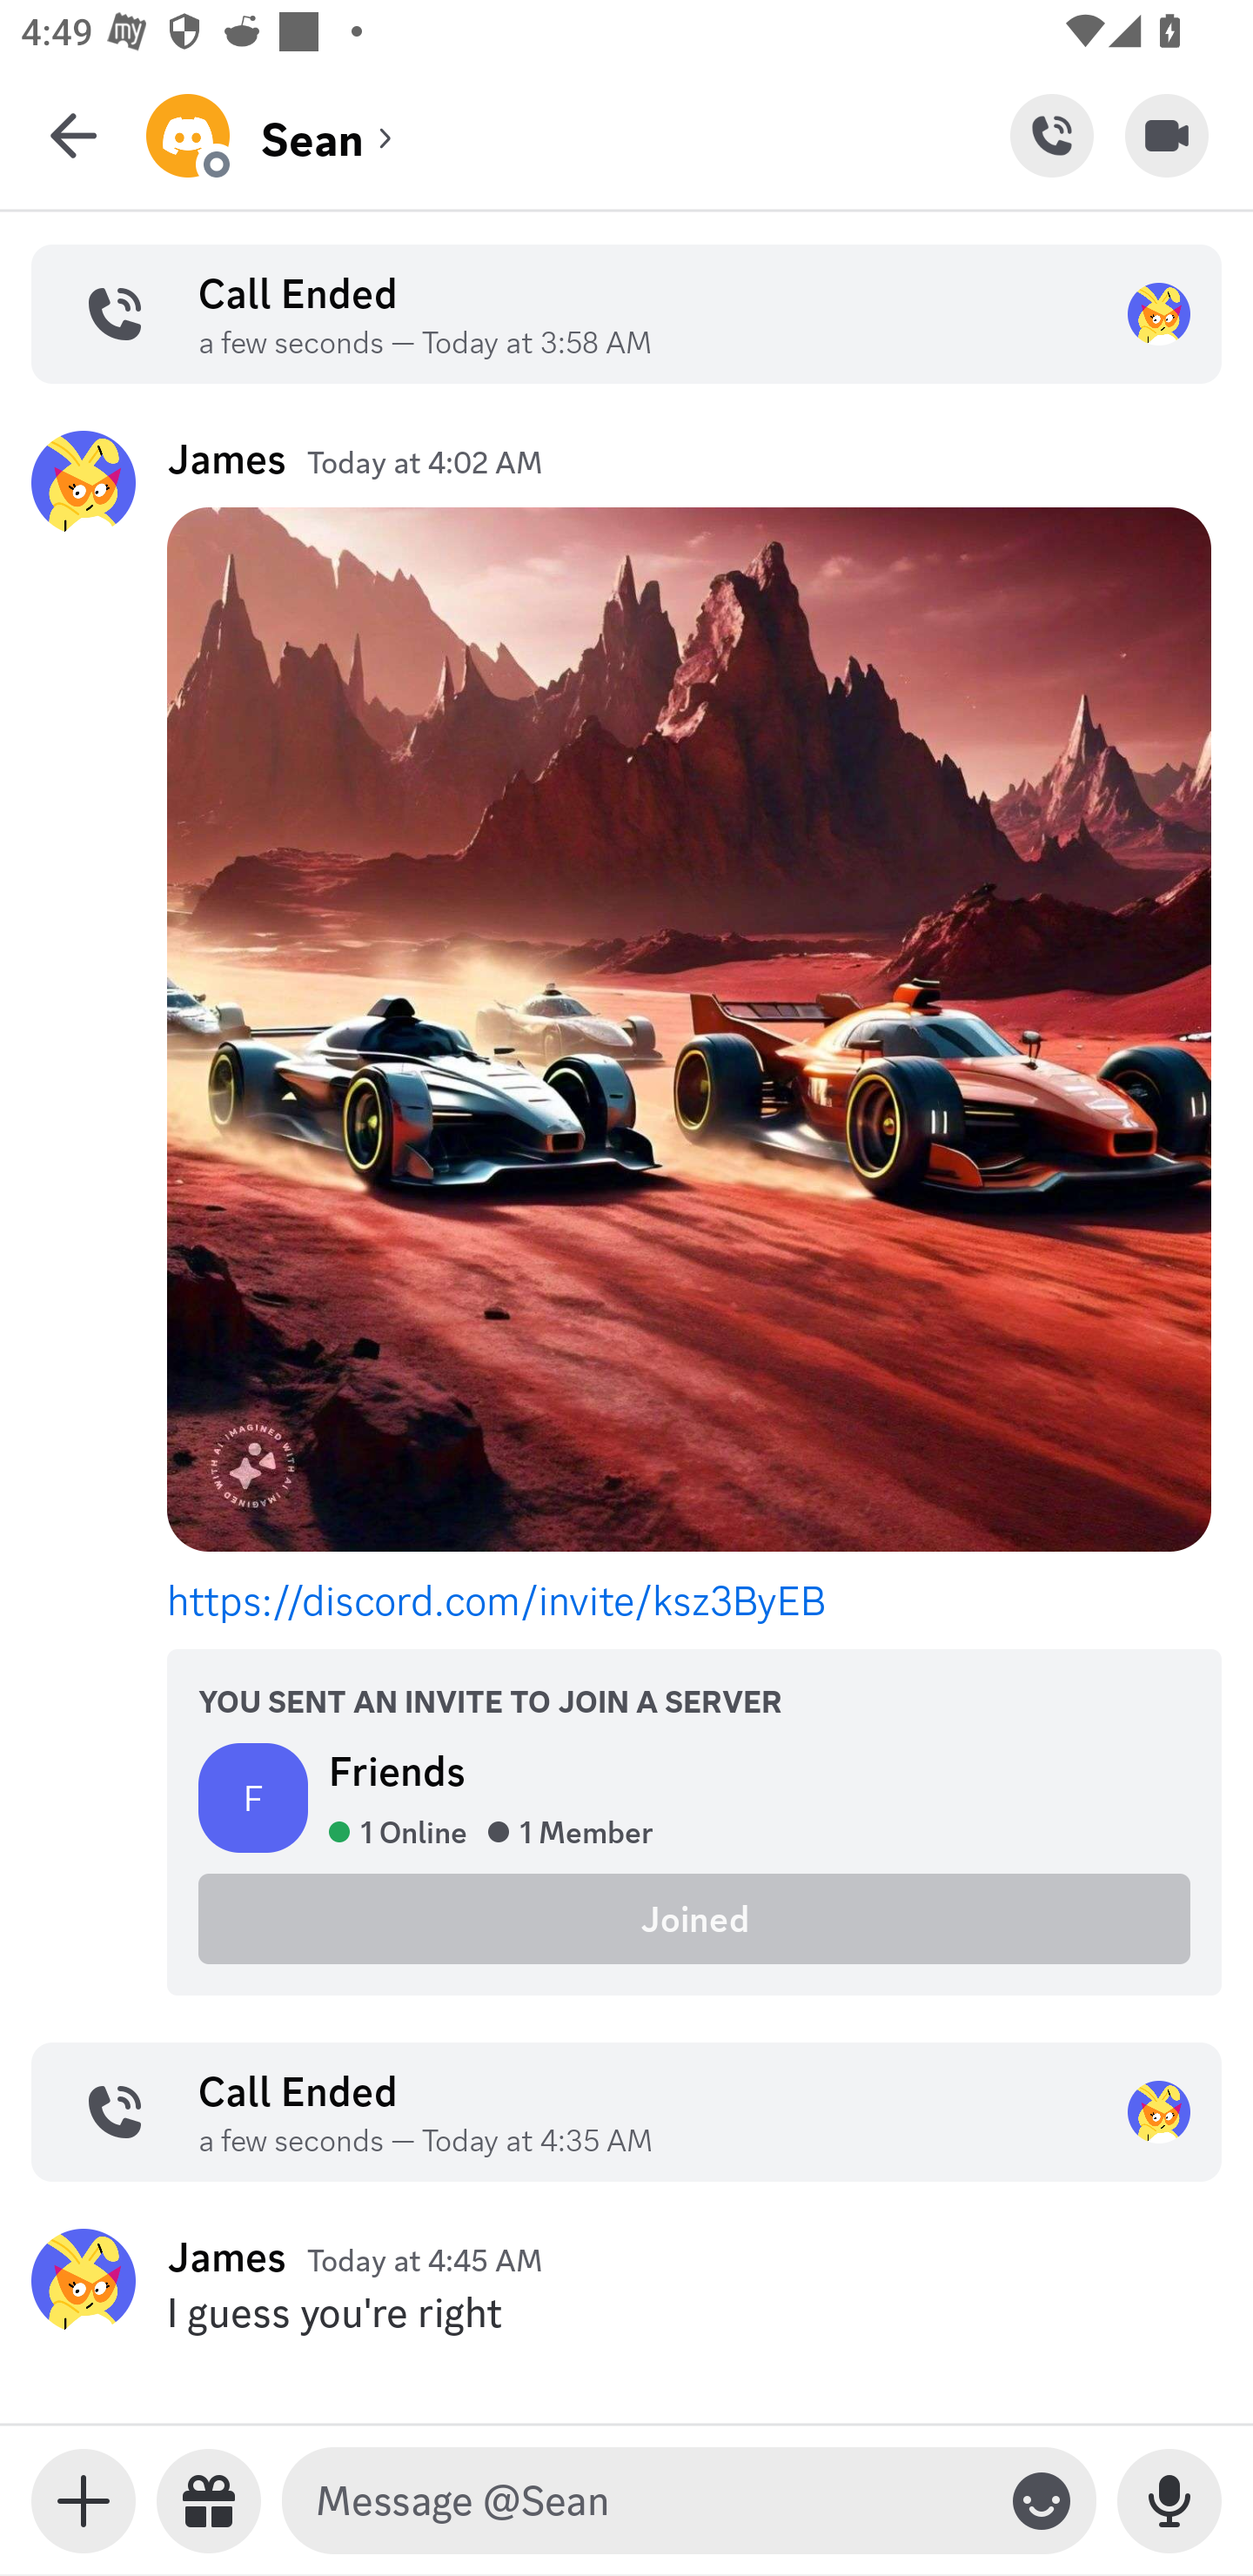 Image resolution: width=1253 pixels, height=2576 pixels. Describe the element at coordinates (1051, 135) in the screenshot. I see `Start Voice Call` at that location.